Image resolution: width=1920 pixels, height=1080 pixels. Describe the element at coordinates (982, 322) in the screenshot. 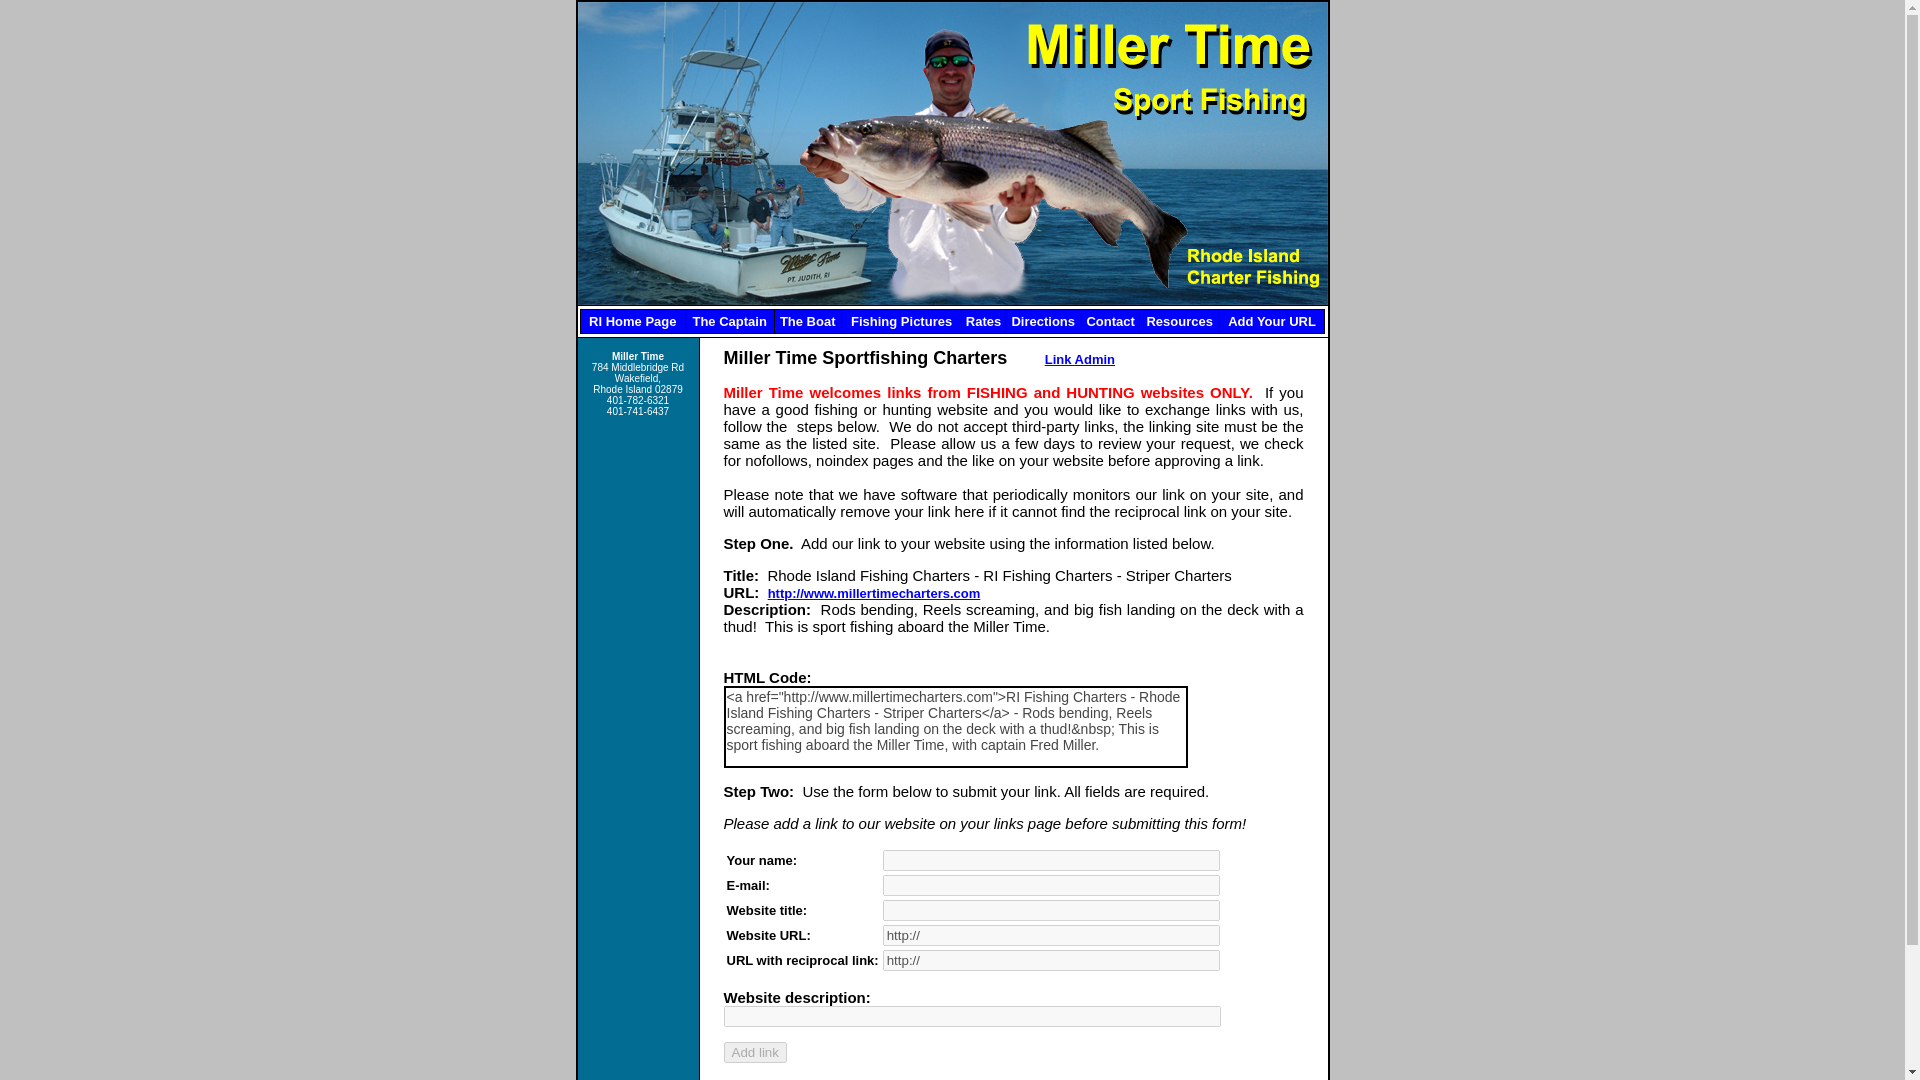

I see `Rates` at that location.